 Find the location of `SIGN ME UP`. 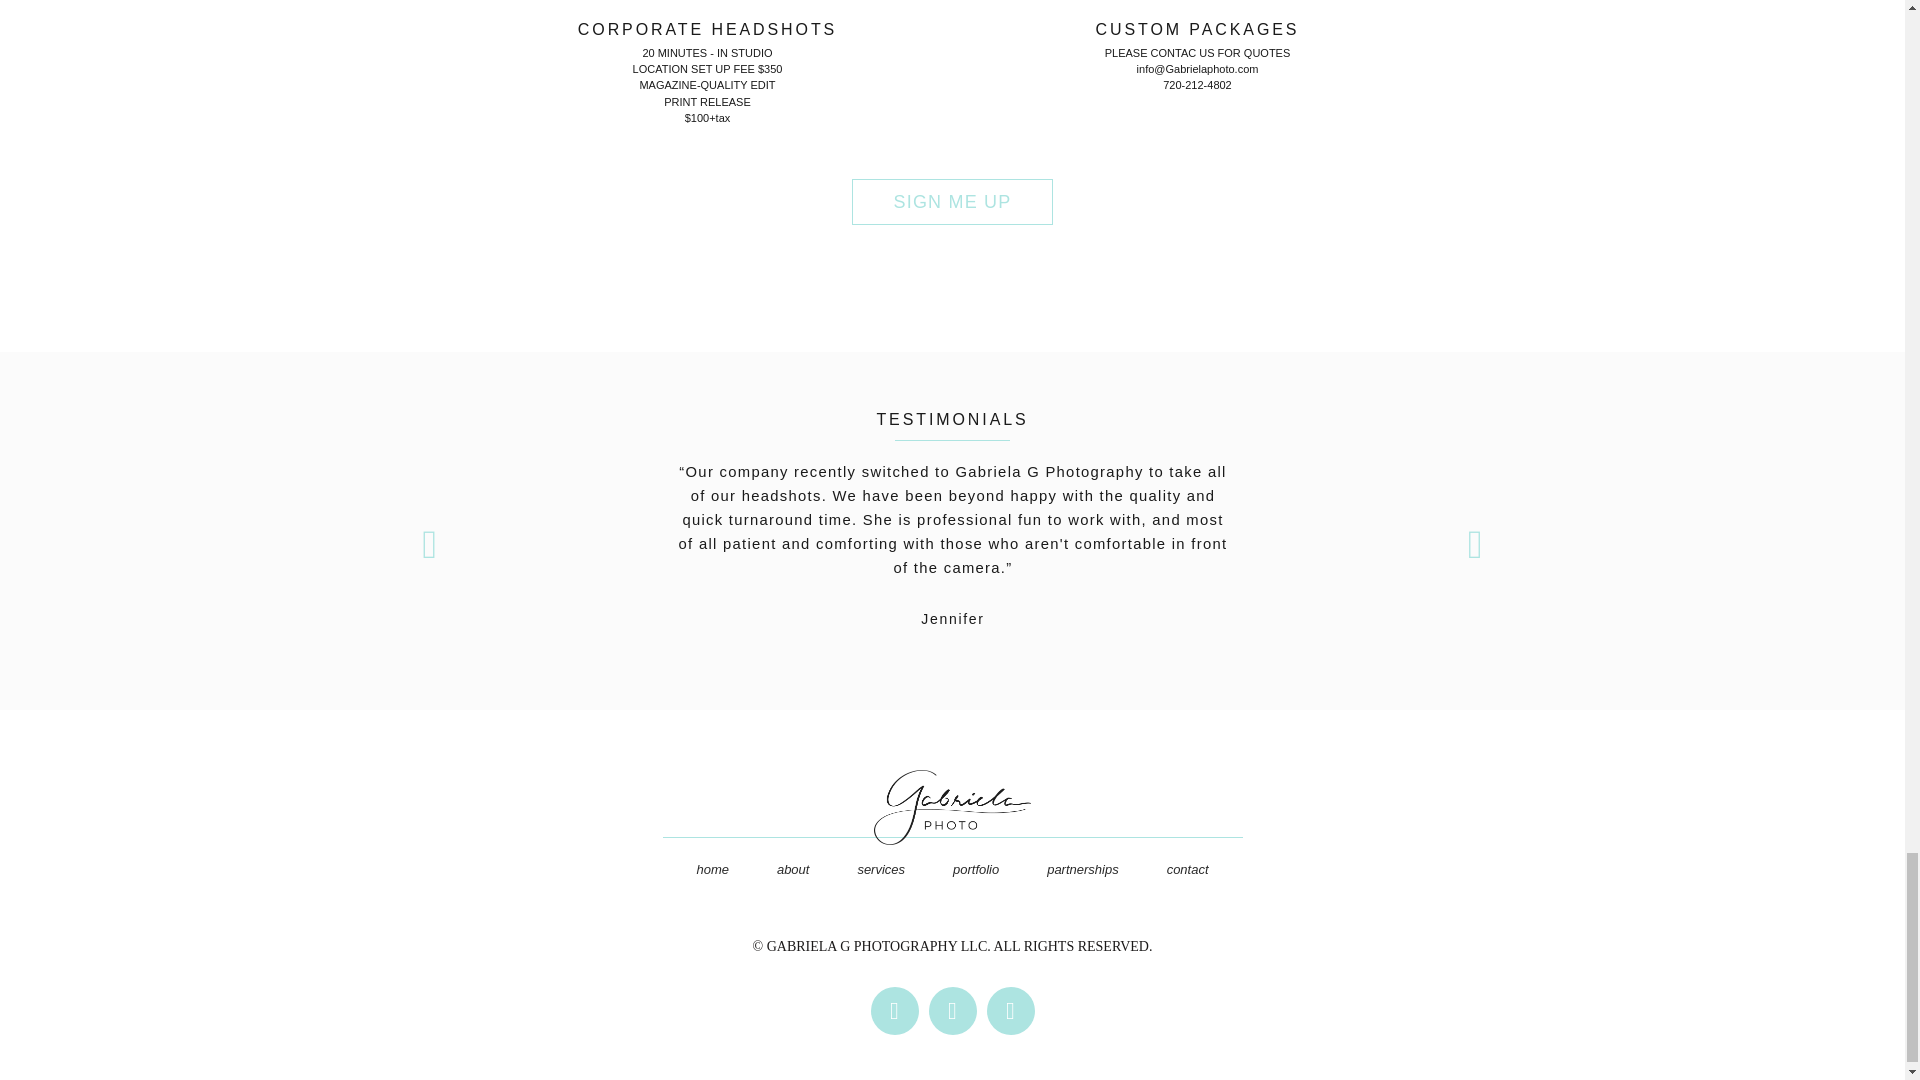

SIGN ME UP is located at coordinates (952, 202).